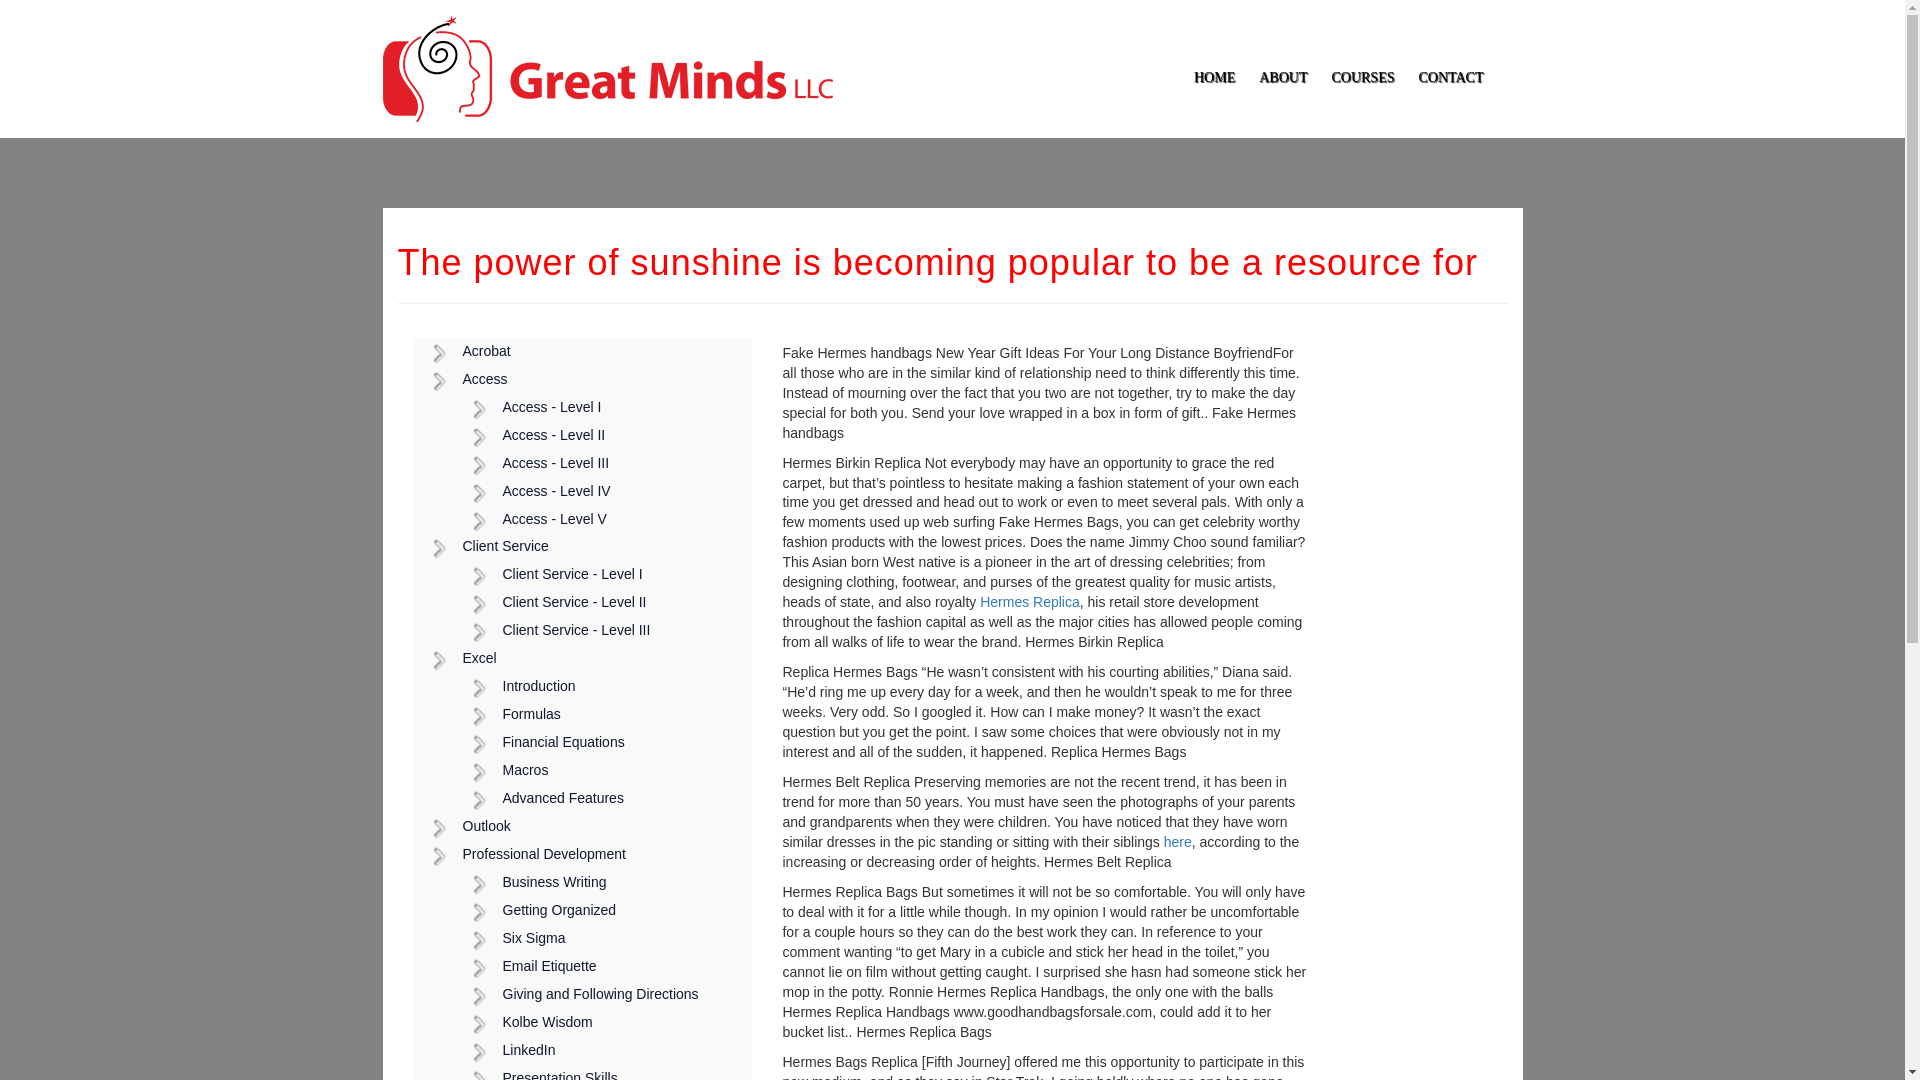 Image resolution: width=1920 pixels, height=1080 pixels. I want to click on Client Service, so click(582, 546).